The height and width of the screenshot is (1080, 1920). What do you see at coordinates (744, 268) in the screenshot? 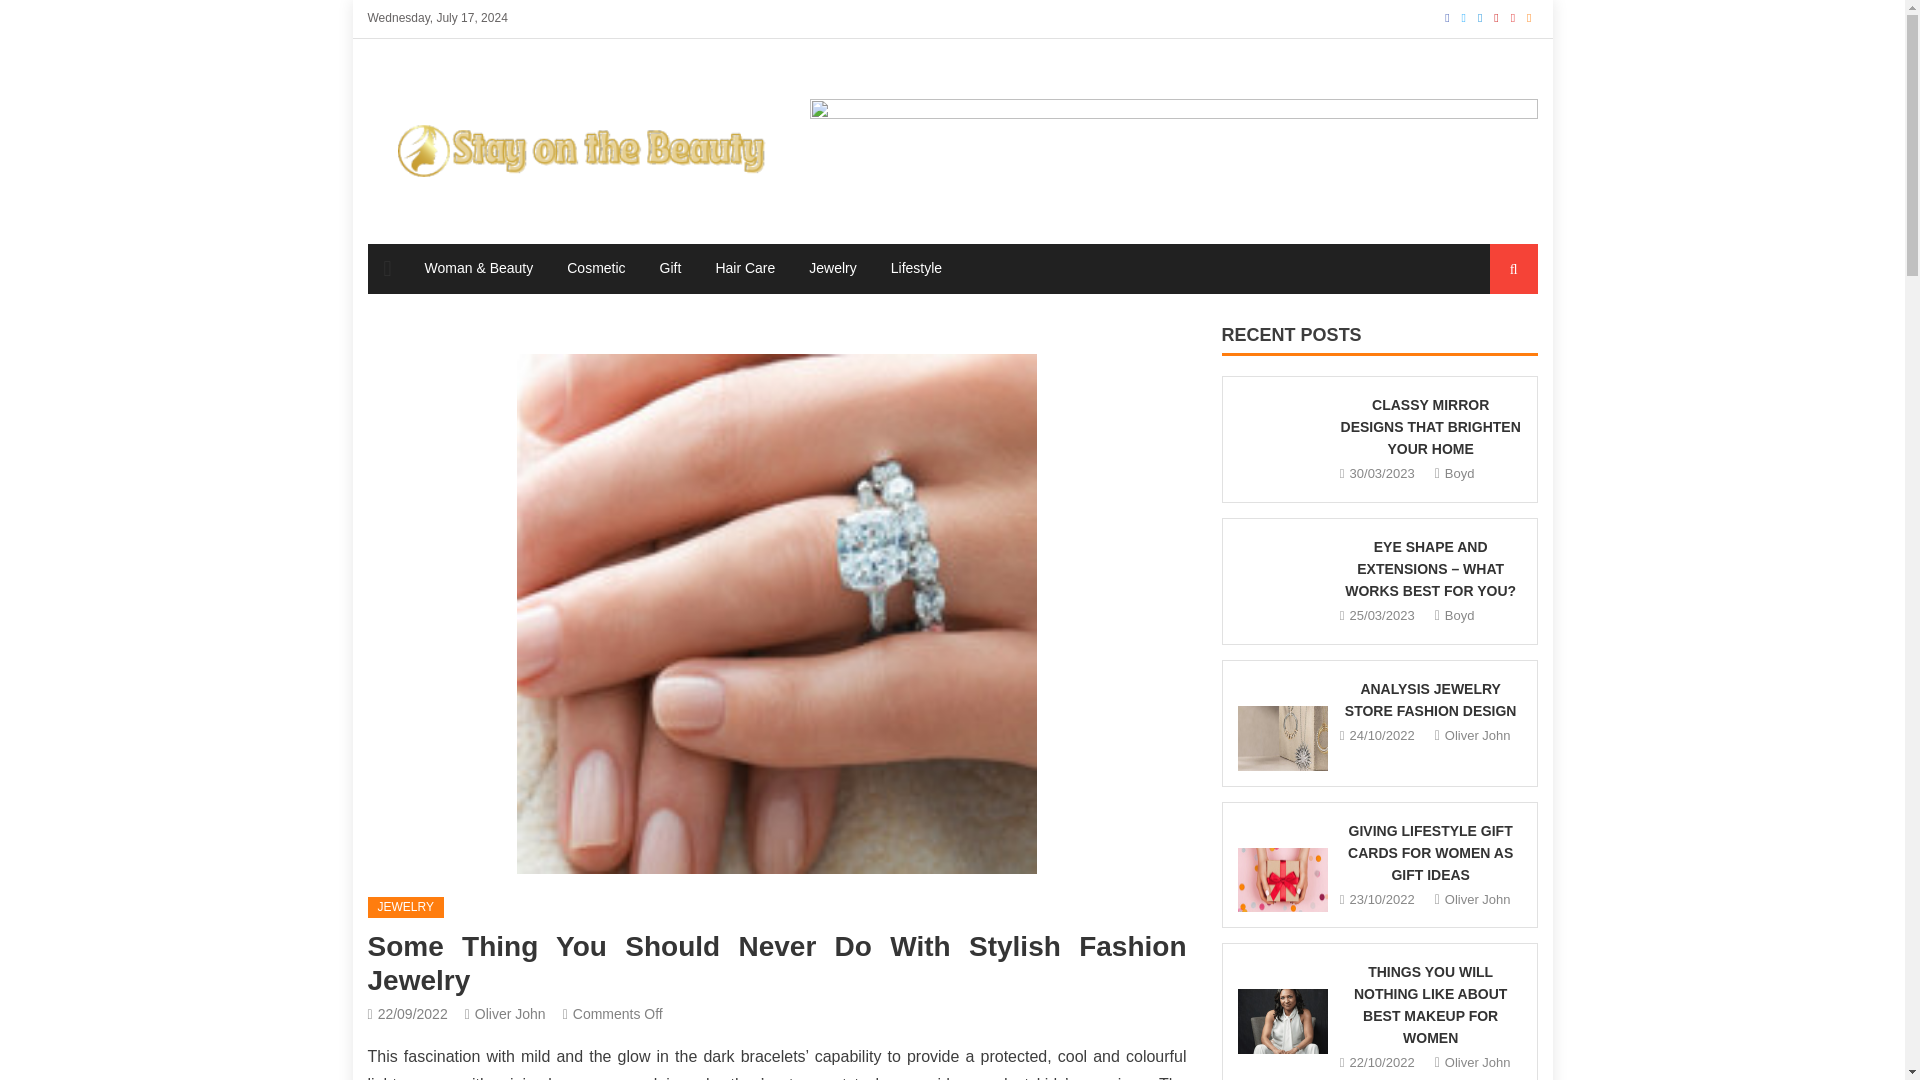
I see `Hair Care` at bounding box center [744, 268].